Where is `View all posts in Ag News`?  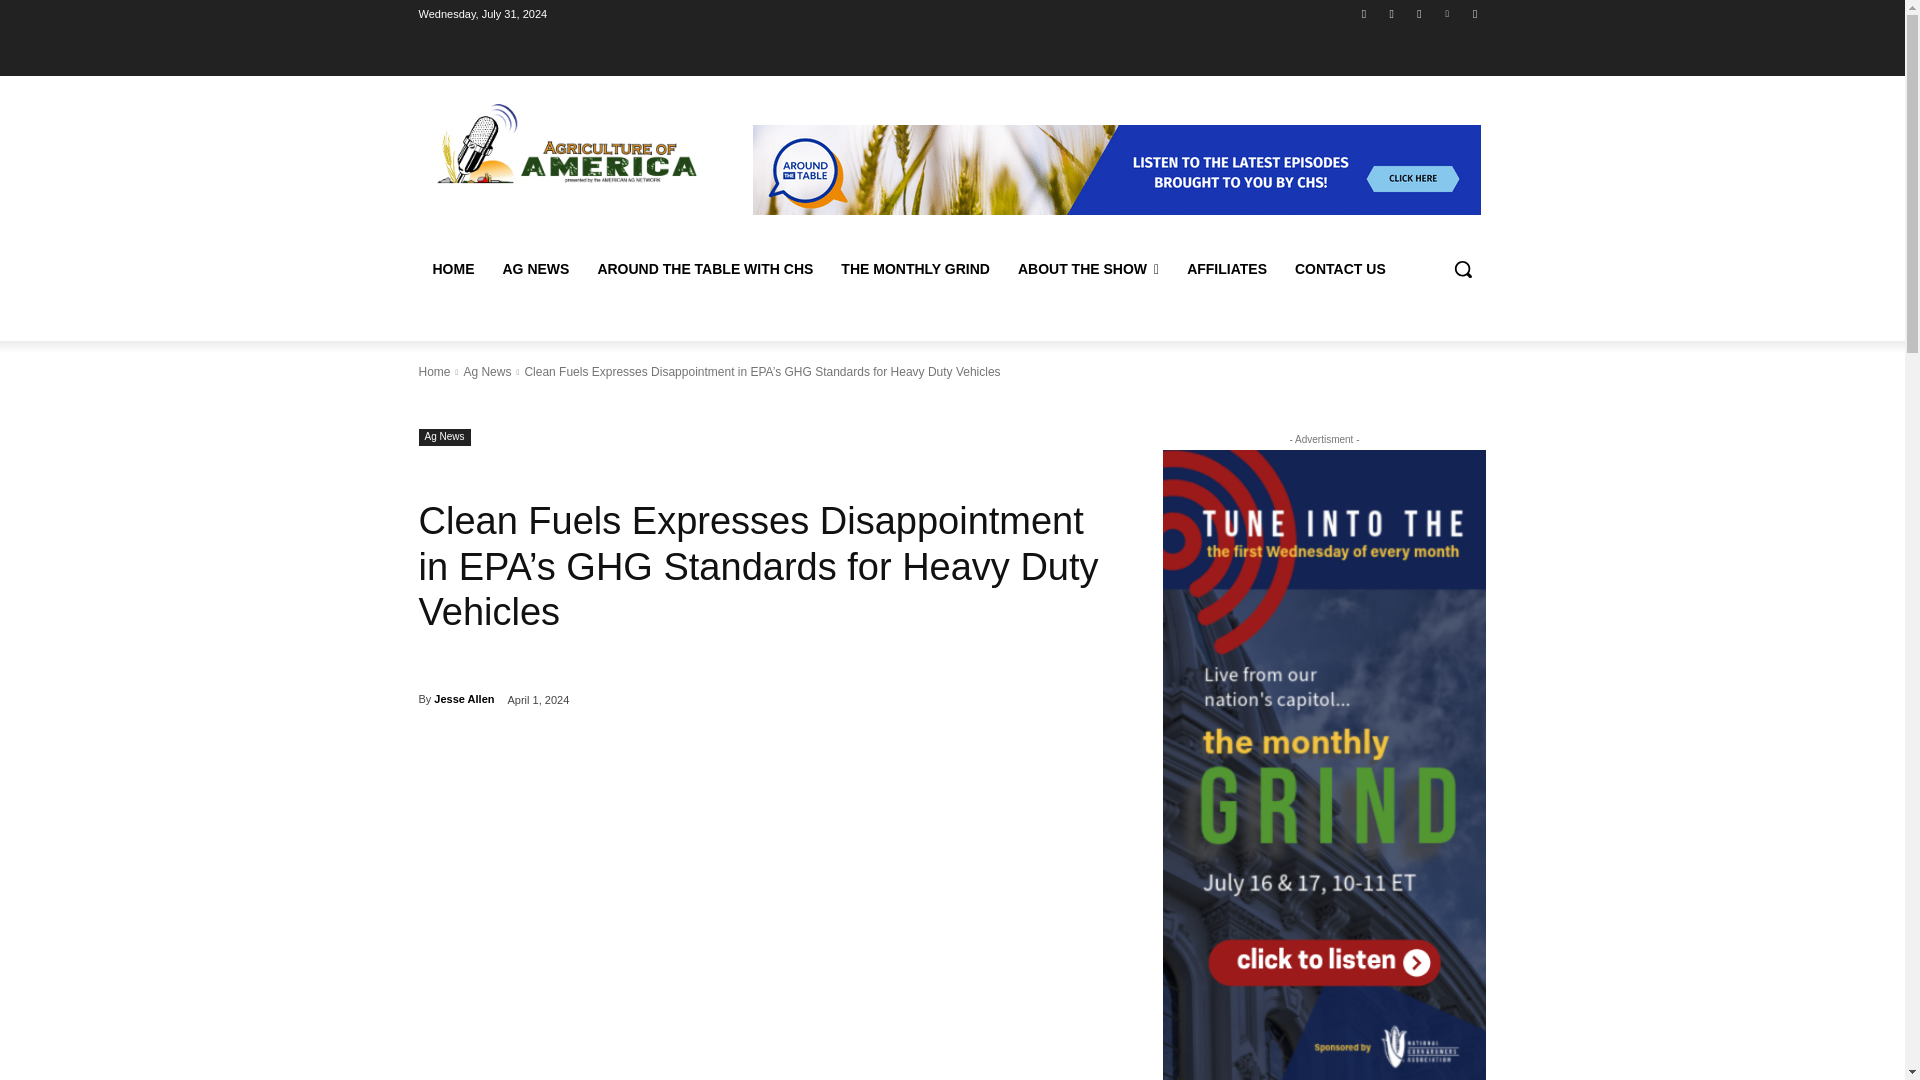 View all posts in Ag News is located at coordinates (486, 372).